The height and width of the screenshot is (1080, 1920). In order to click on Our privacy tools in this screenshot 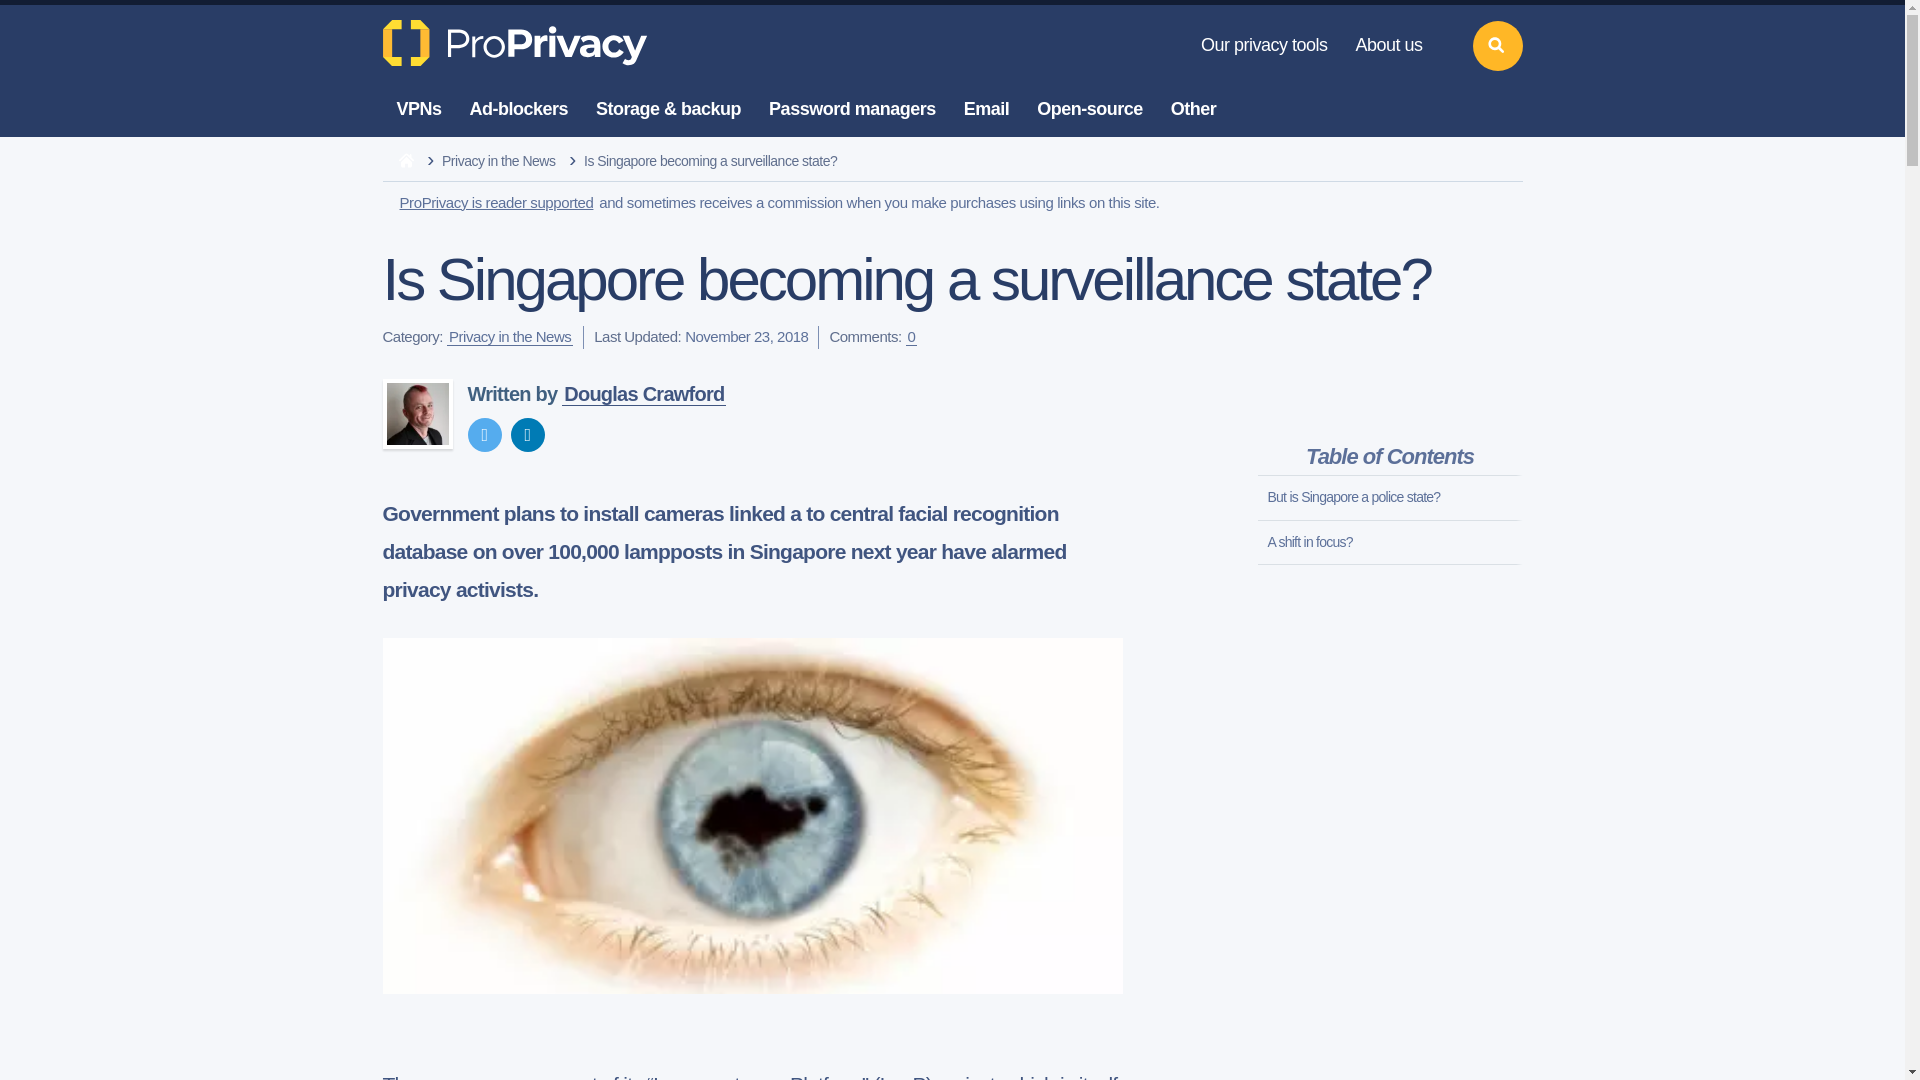, I will do `click(1264, 46)`.